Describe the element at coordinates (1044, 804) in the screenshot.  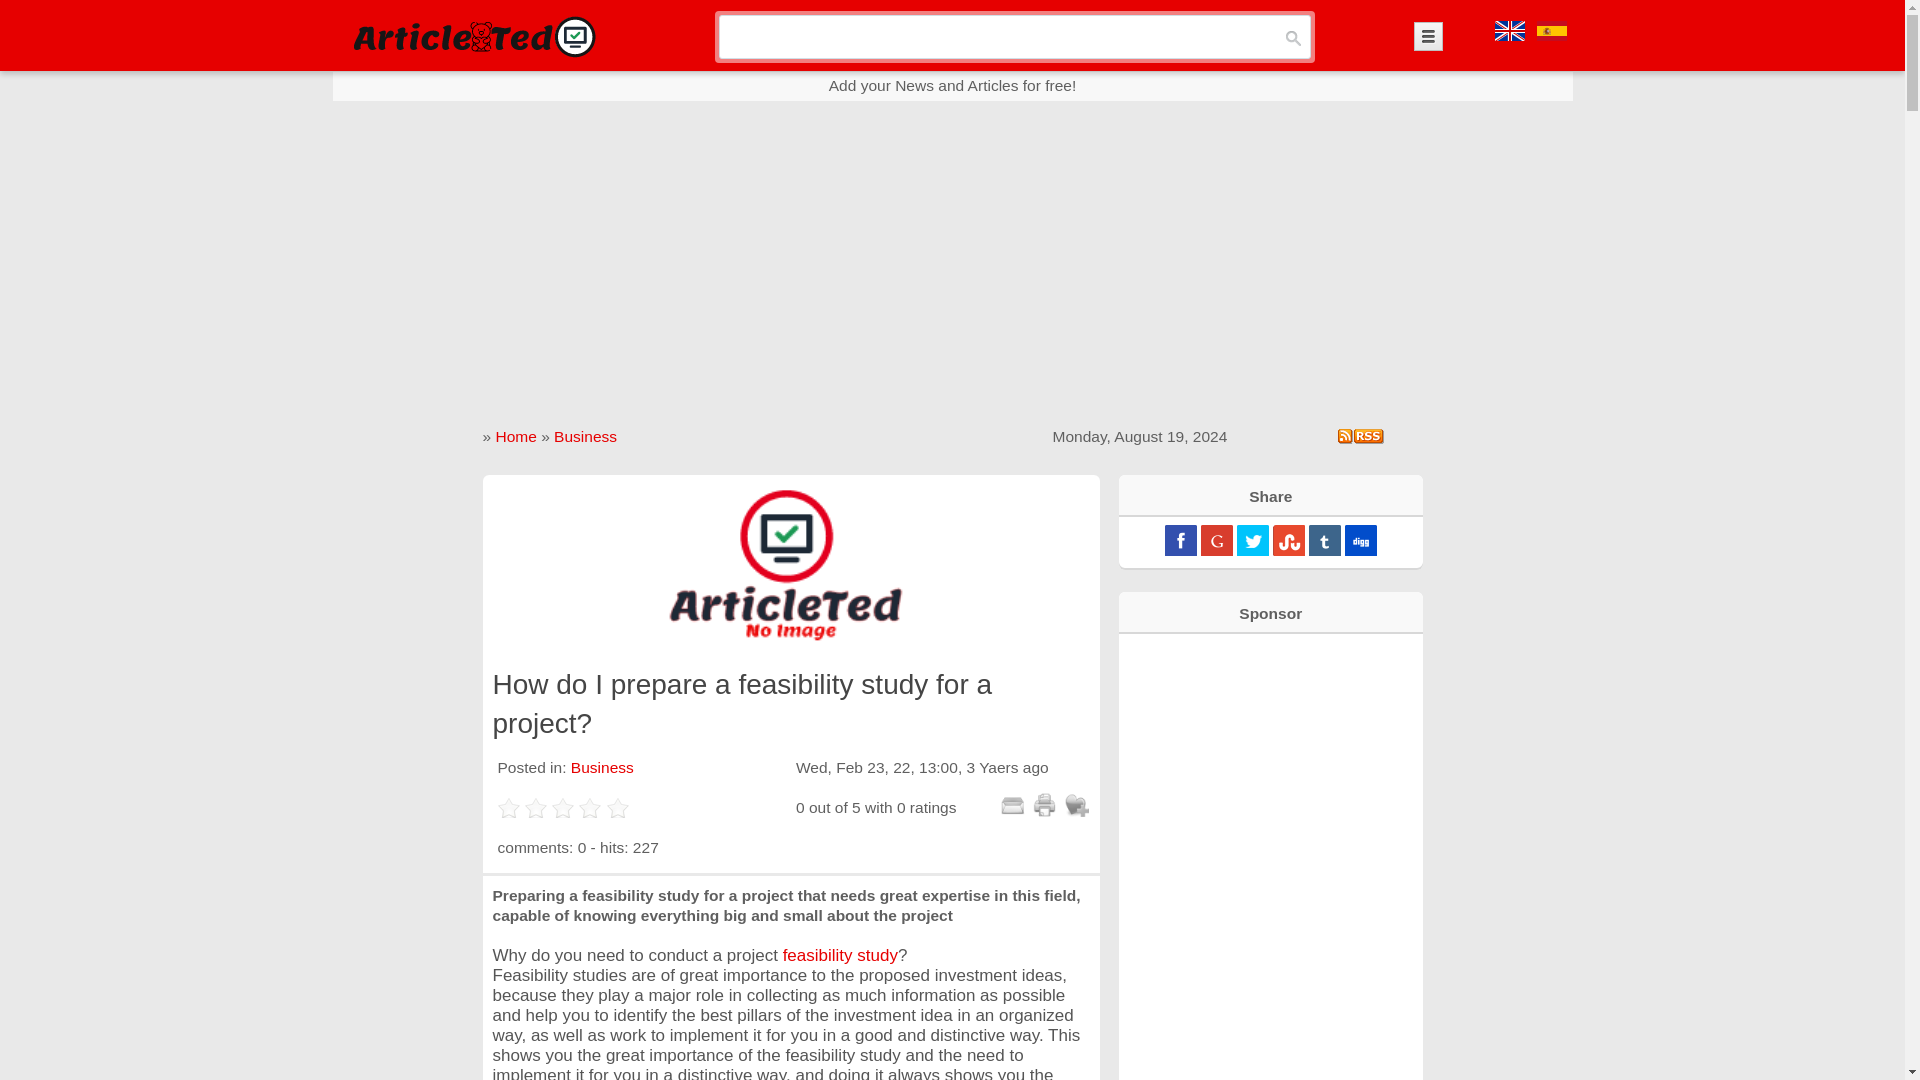
I see `Print This Page` at that location.